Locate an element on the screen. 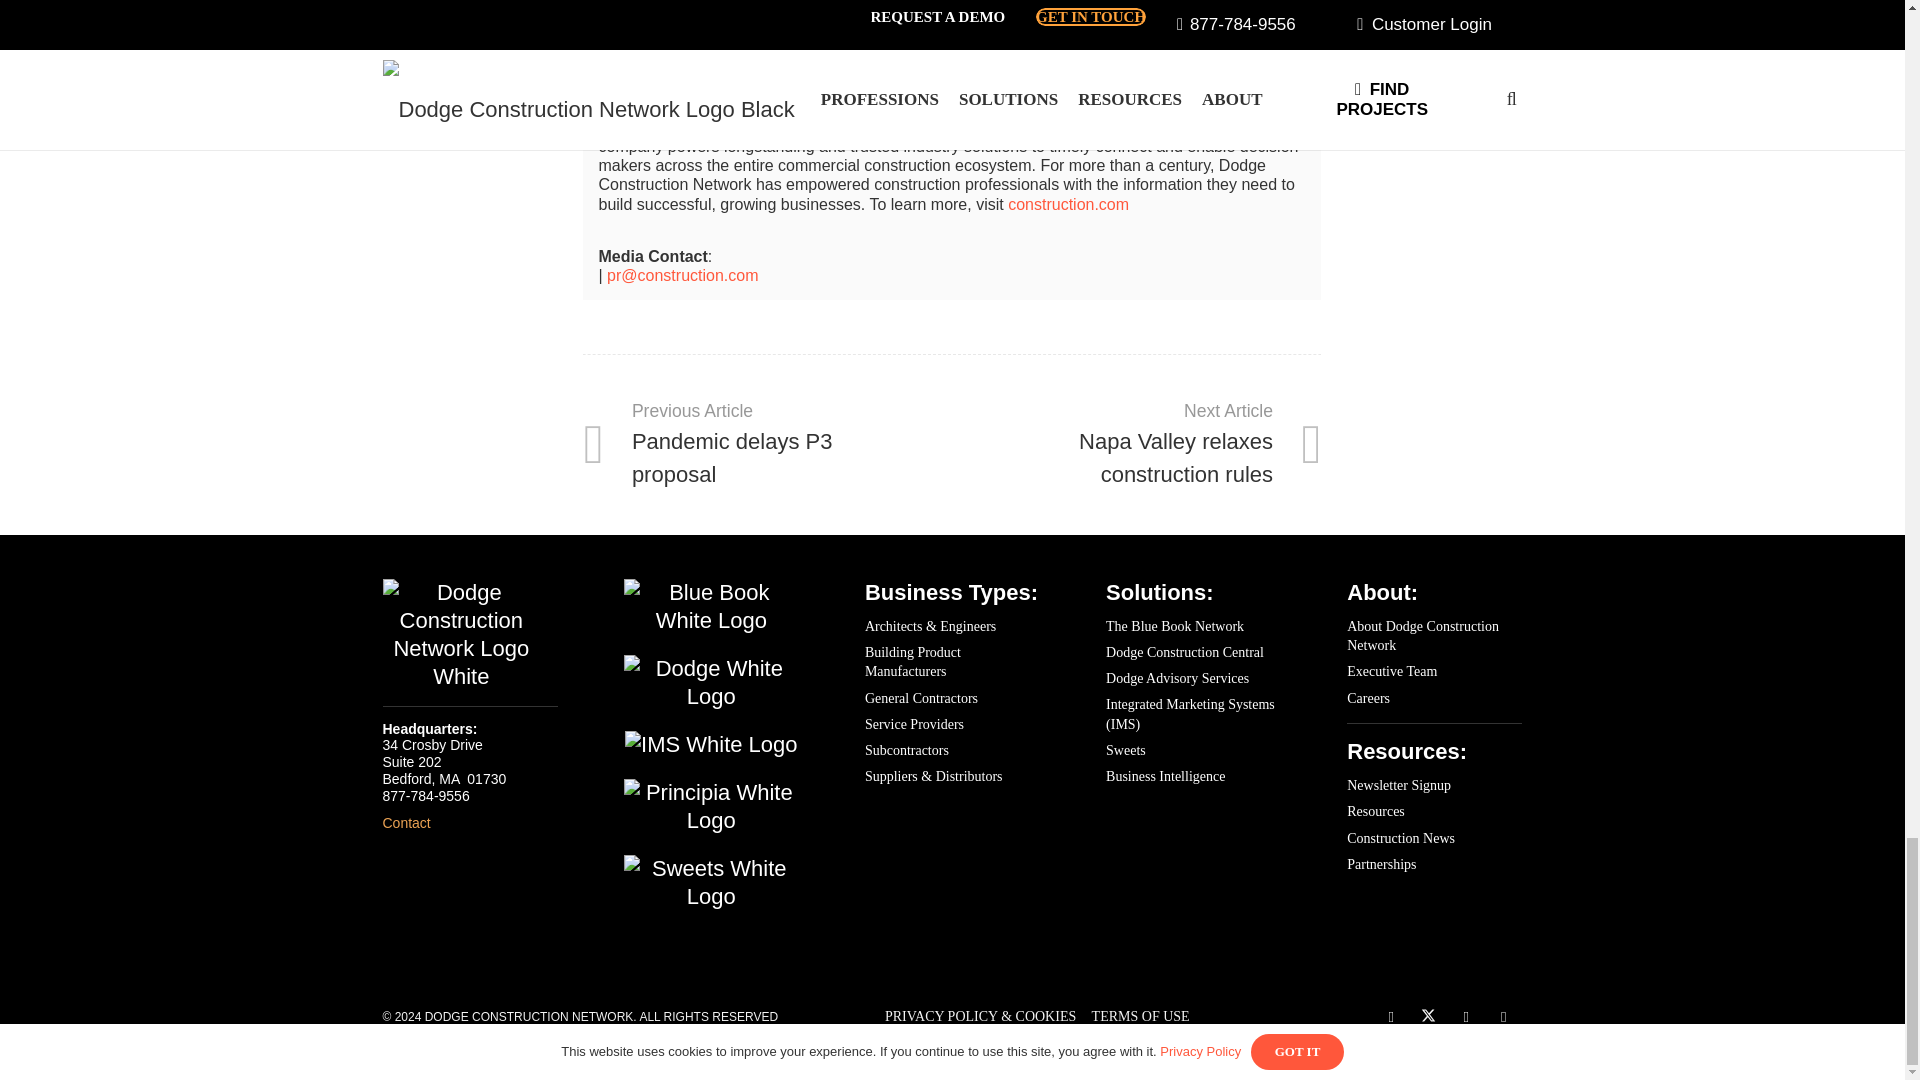 This screenshot has height=1080, width=1920. Principia is located at coordinates (711, 806).